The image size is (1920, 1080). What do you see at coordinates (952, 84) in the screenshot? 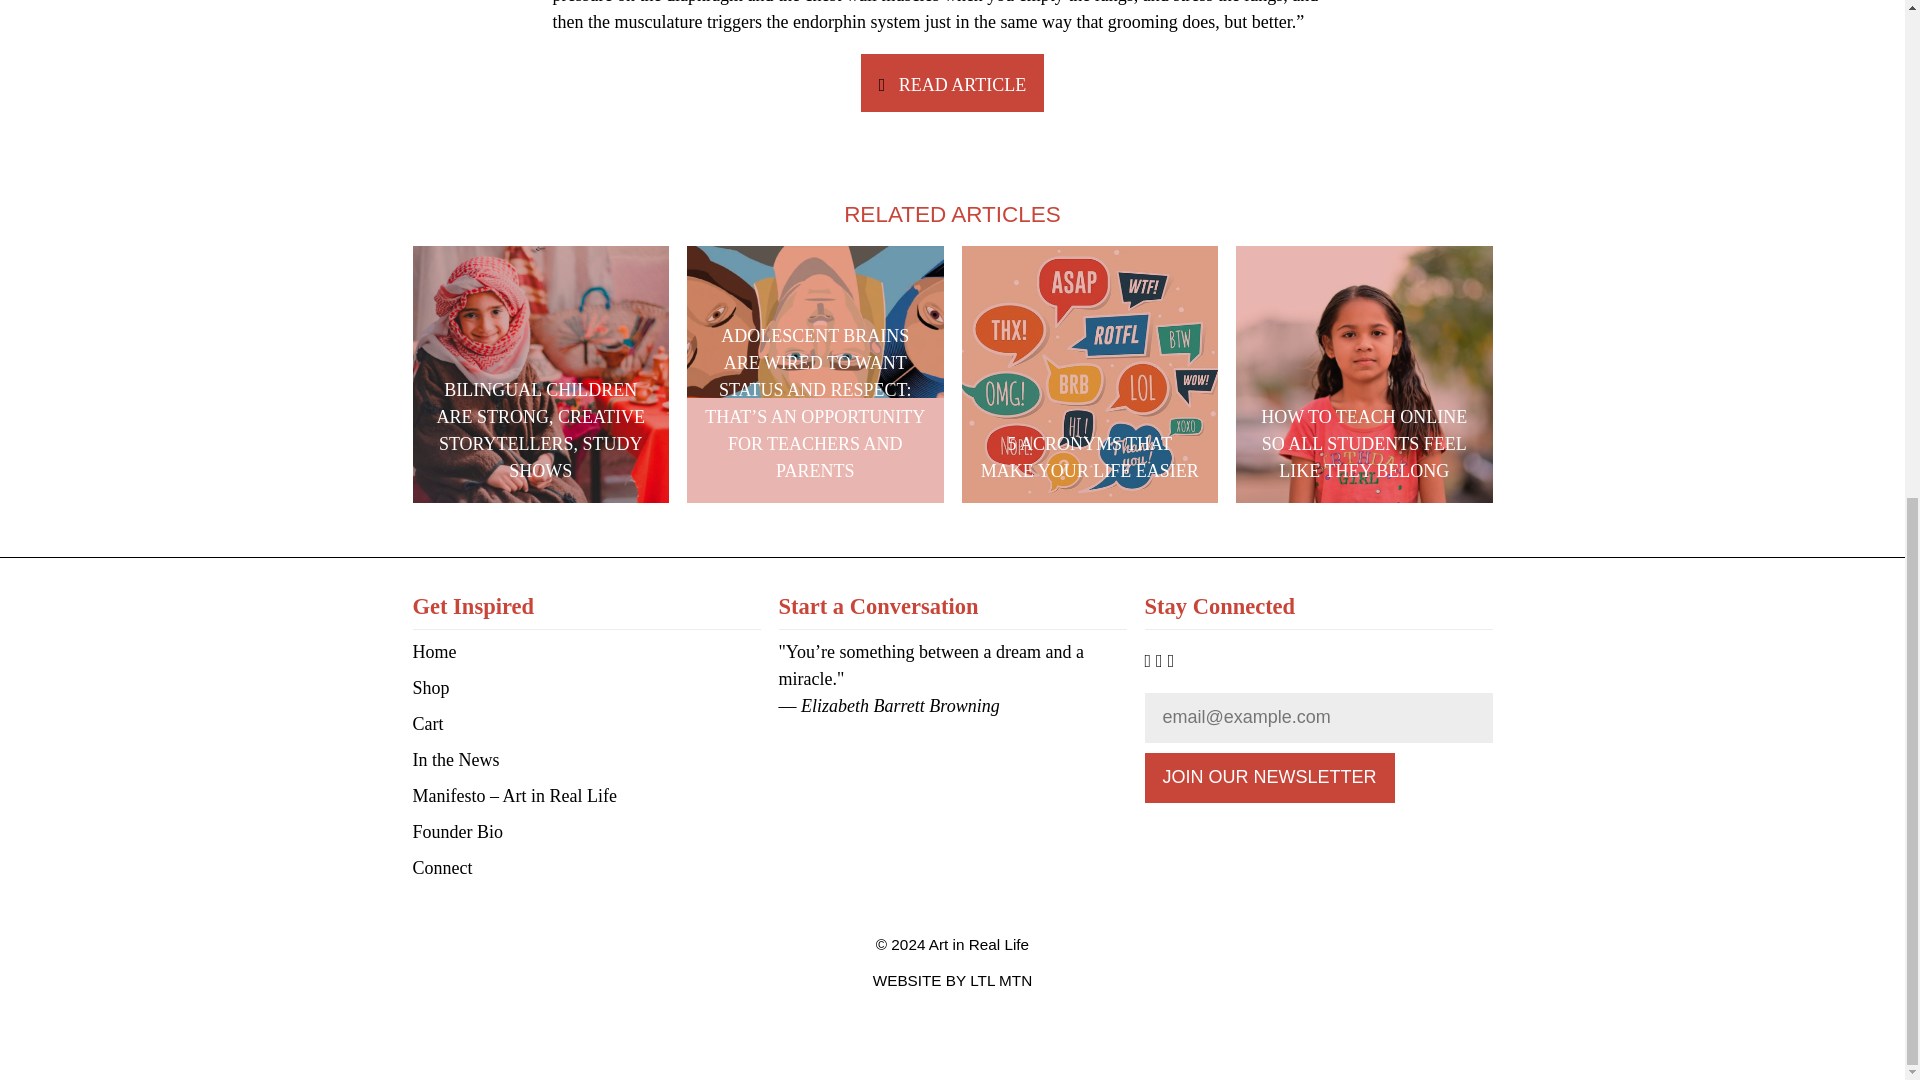
I see `Open external article in a new tab.` at bounding box center [952, 84].